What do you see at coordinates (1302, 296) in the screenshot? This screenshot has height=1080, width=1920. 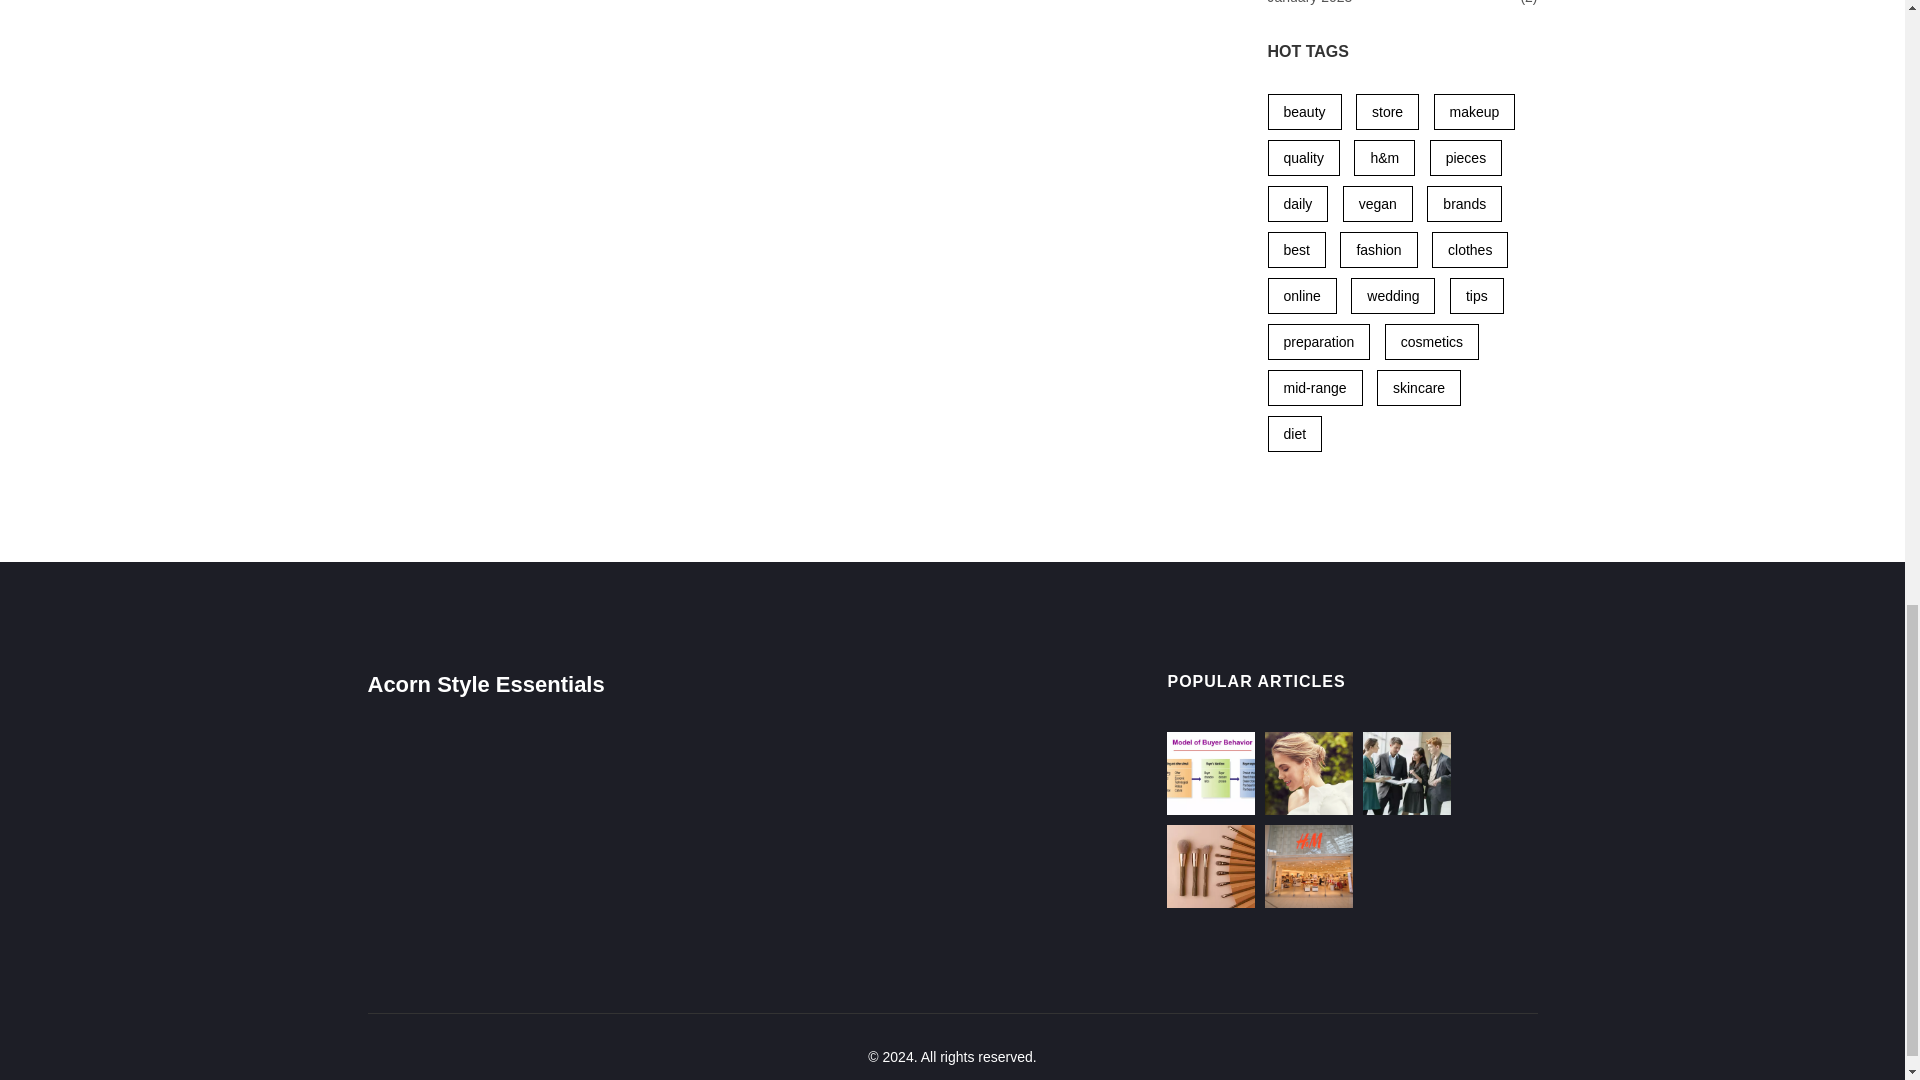 I see `online` at bounding box center [1302, 296].